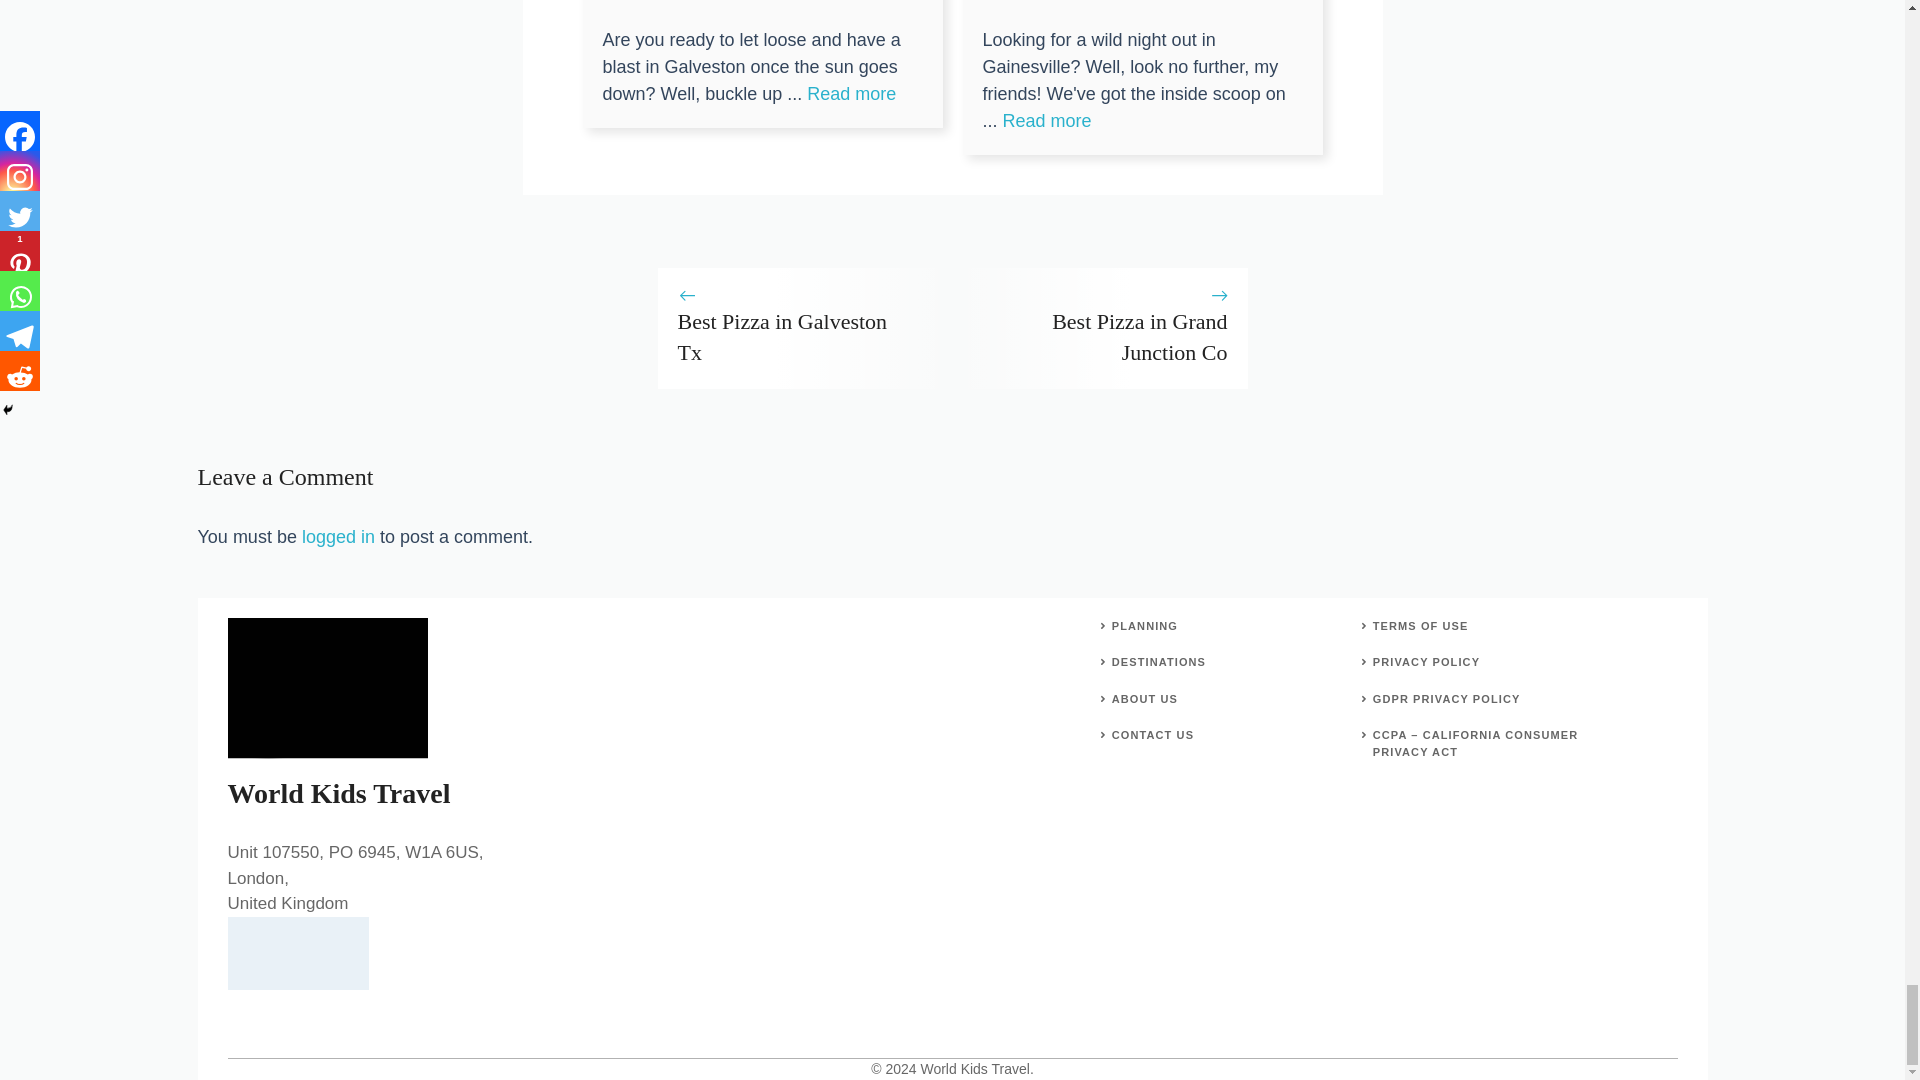 Image resolution: width=1920 pixels, height=1080 pixels. Describe the element at coordinates (851, 94) in the screenshot. I see `Fun Things to Do in Galveston at Night` at that location.